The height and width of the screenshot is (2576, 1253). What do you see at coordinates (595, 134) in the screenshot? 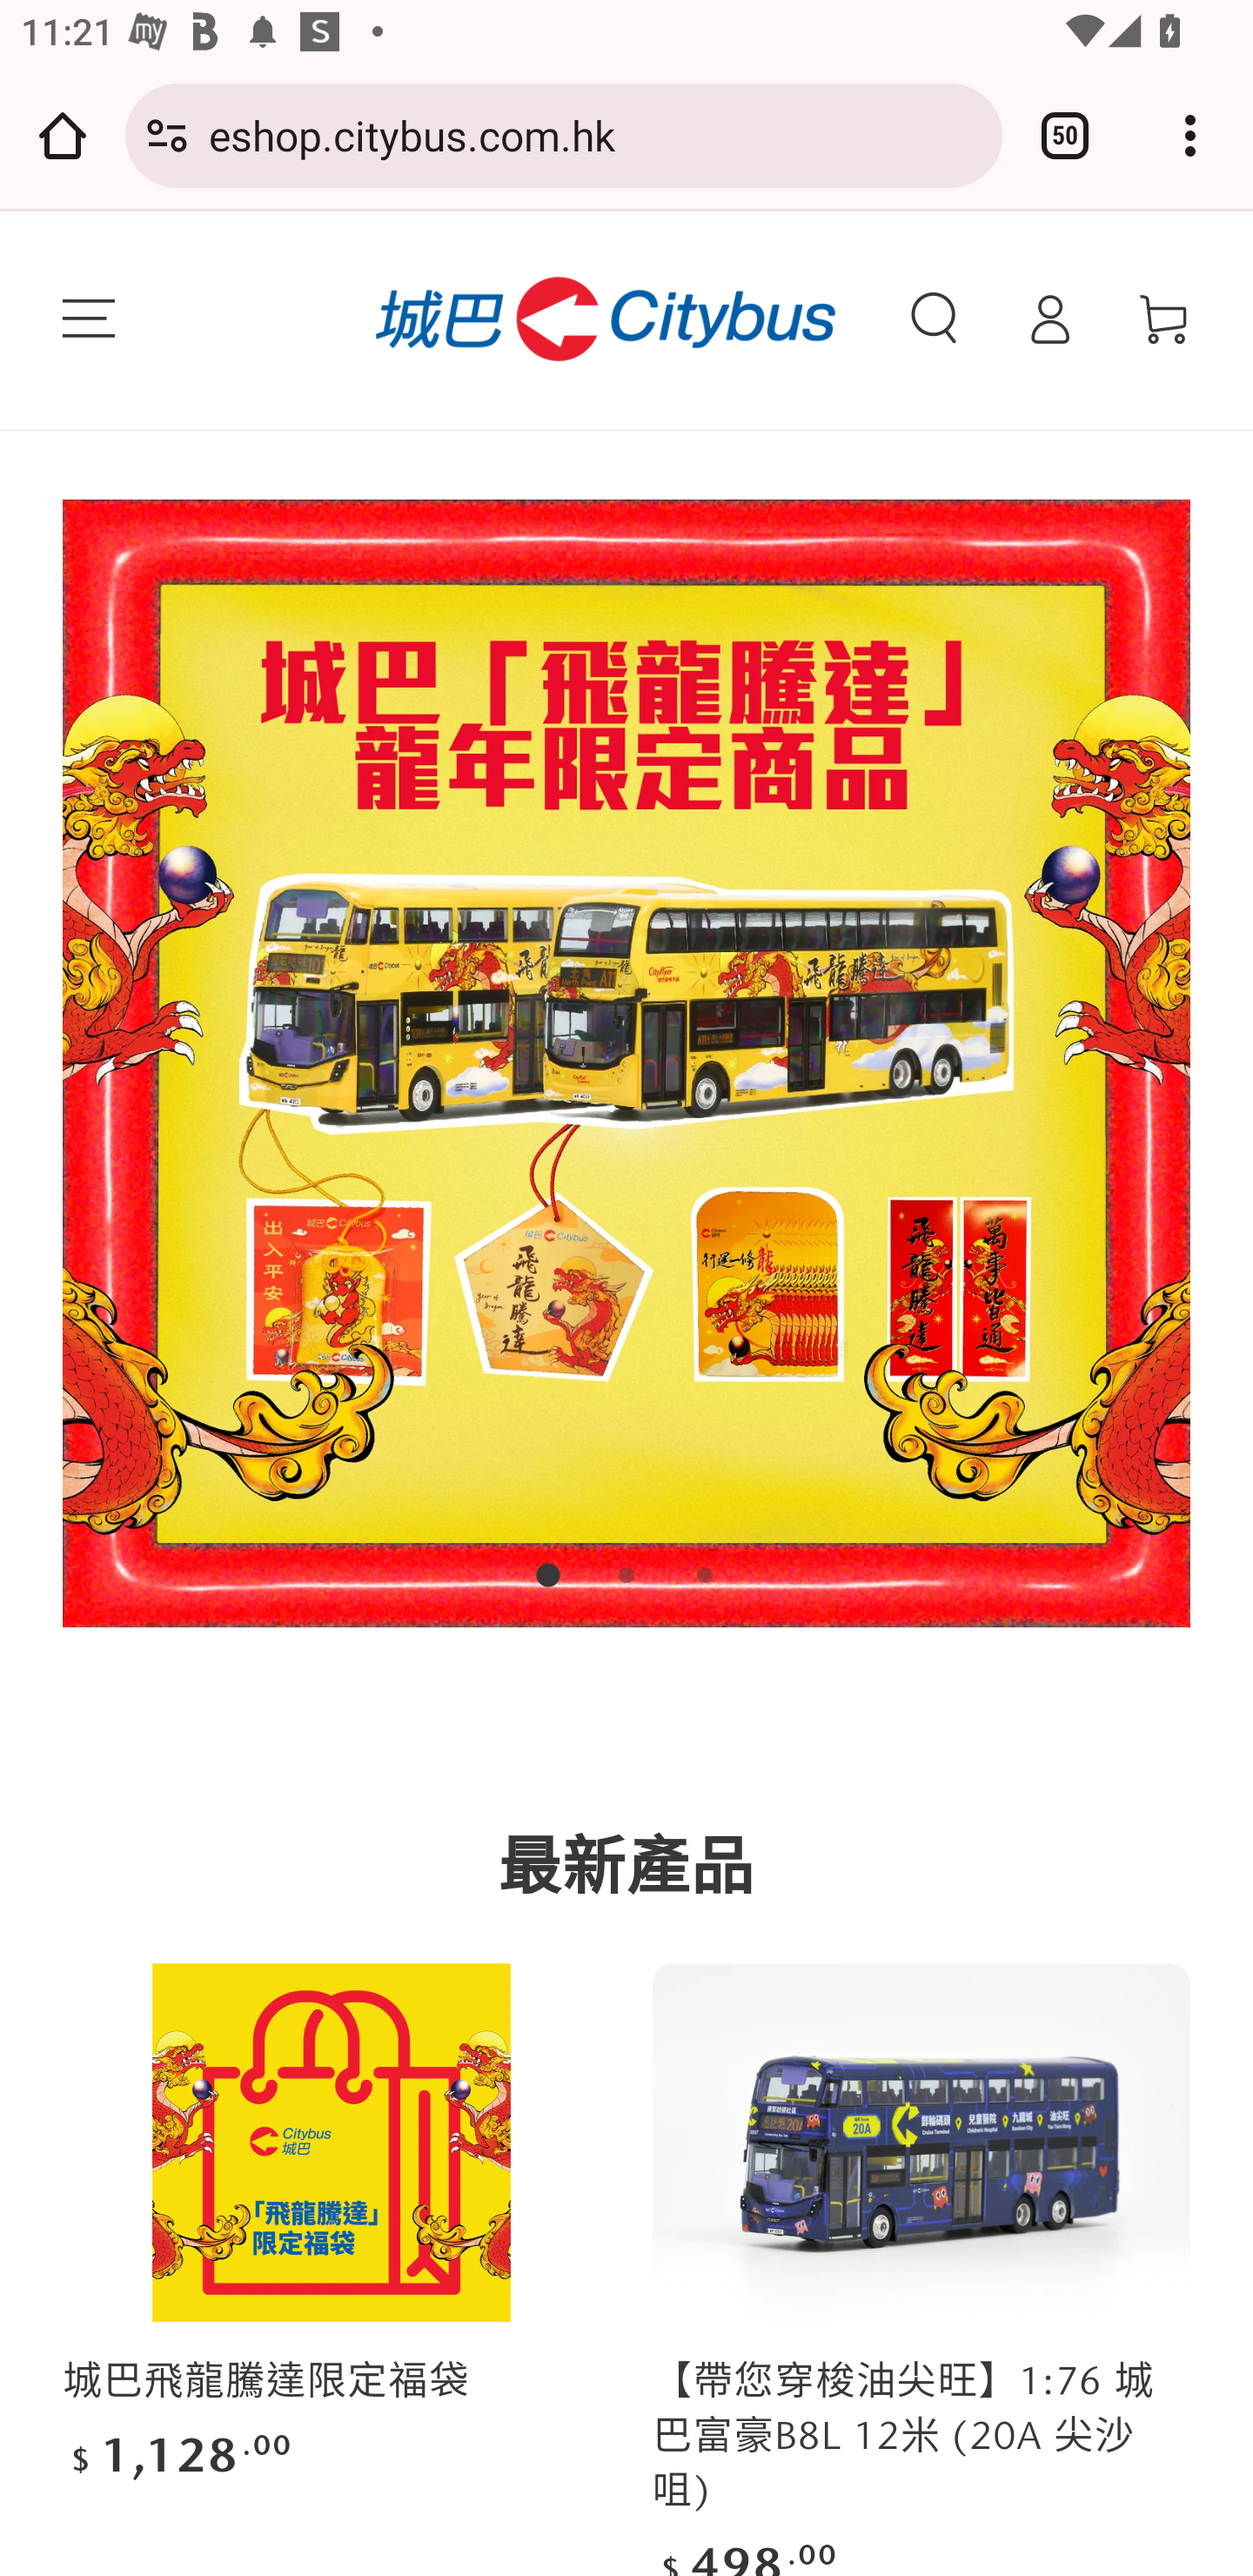
I see `eshop.citybus.com.hk` at bounding box center [595, 134].